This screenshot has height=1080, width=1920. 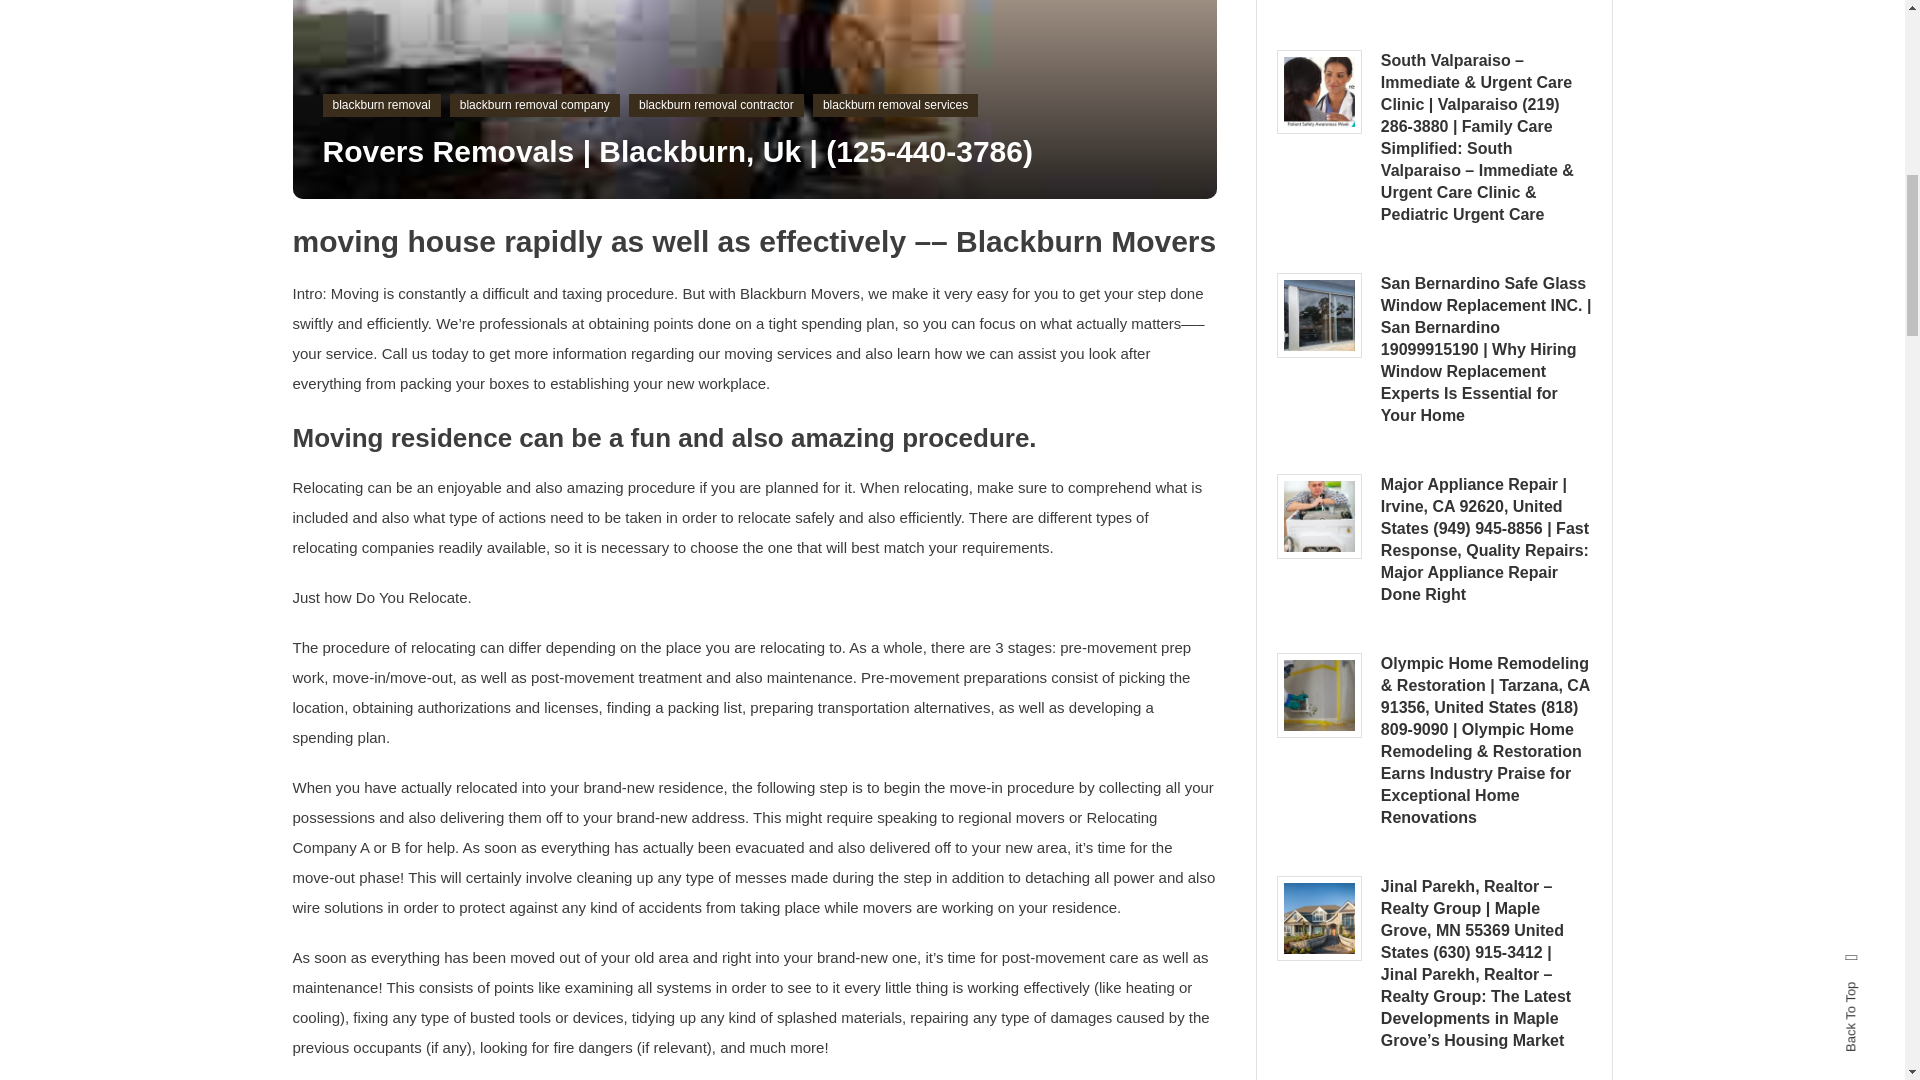 I want to click on blackburn removal company, so click(x=534, y=105).